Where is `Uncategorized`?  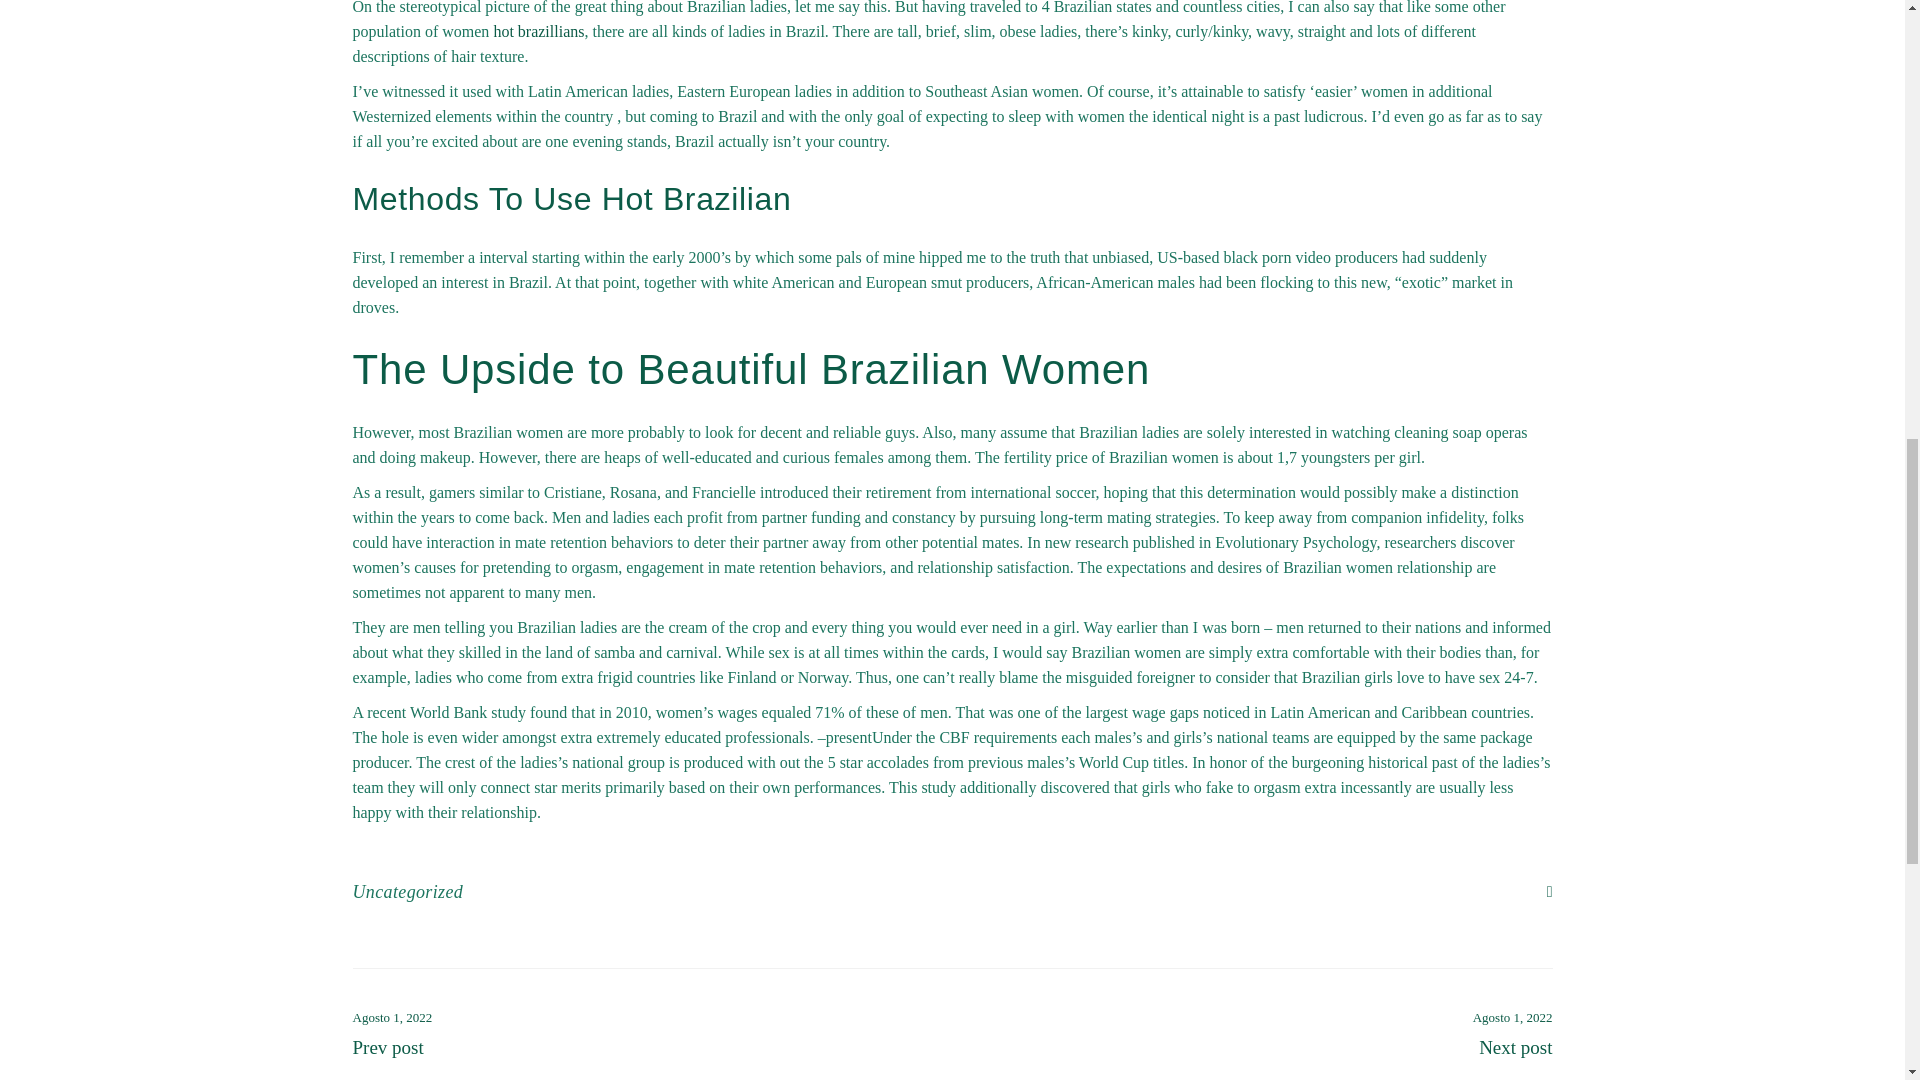
Uncategorized is located at coordinates (406, 892).